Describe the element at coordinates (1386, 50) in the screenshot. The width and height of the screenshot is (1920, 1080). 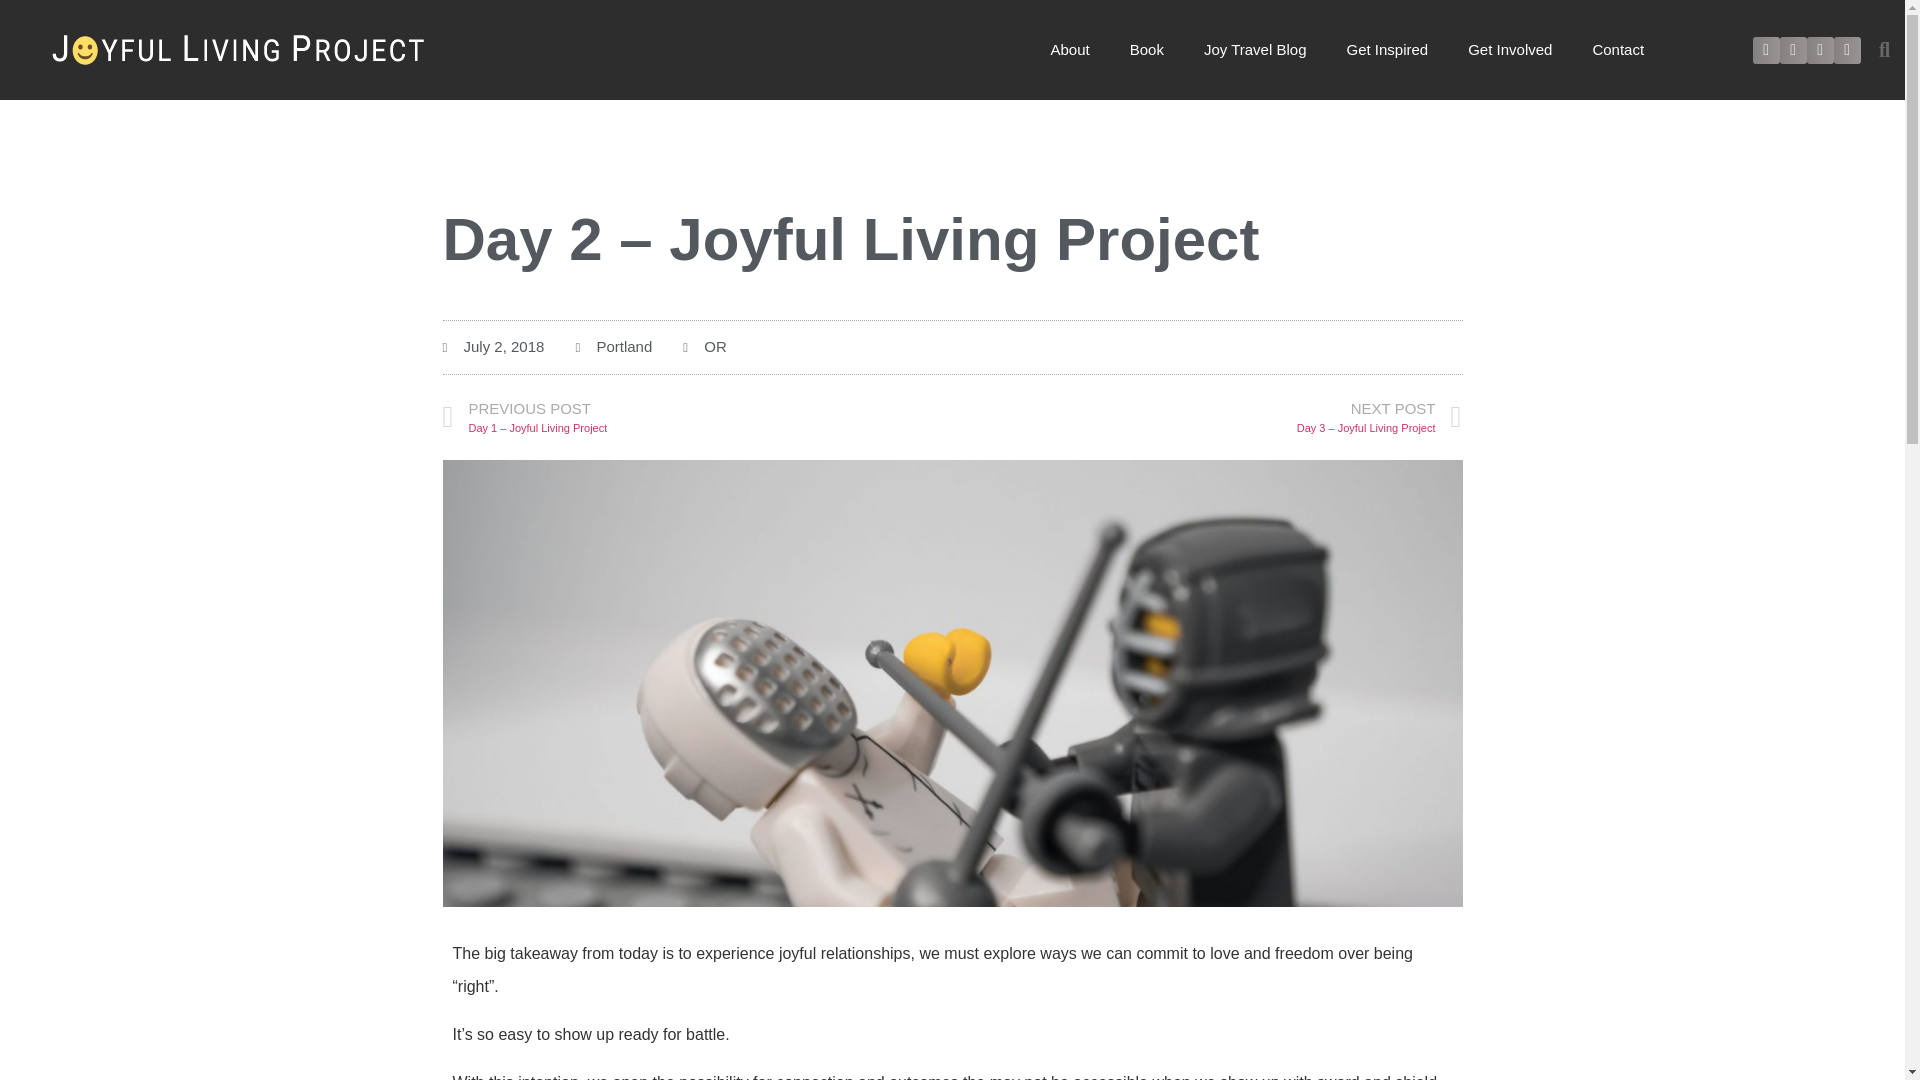
I see `Get Inspired` at that location.